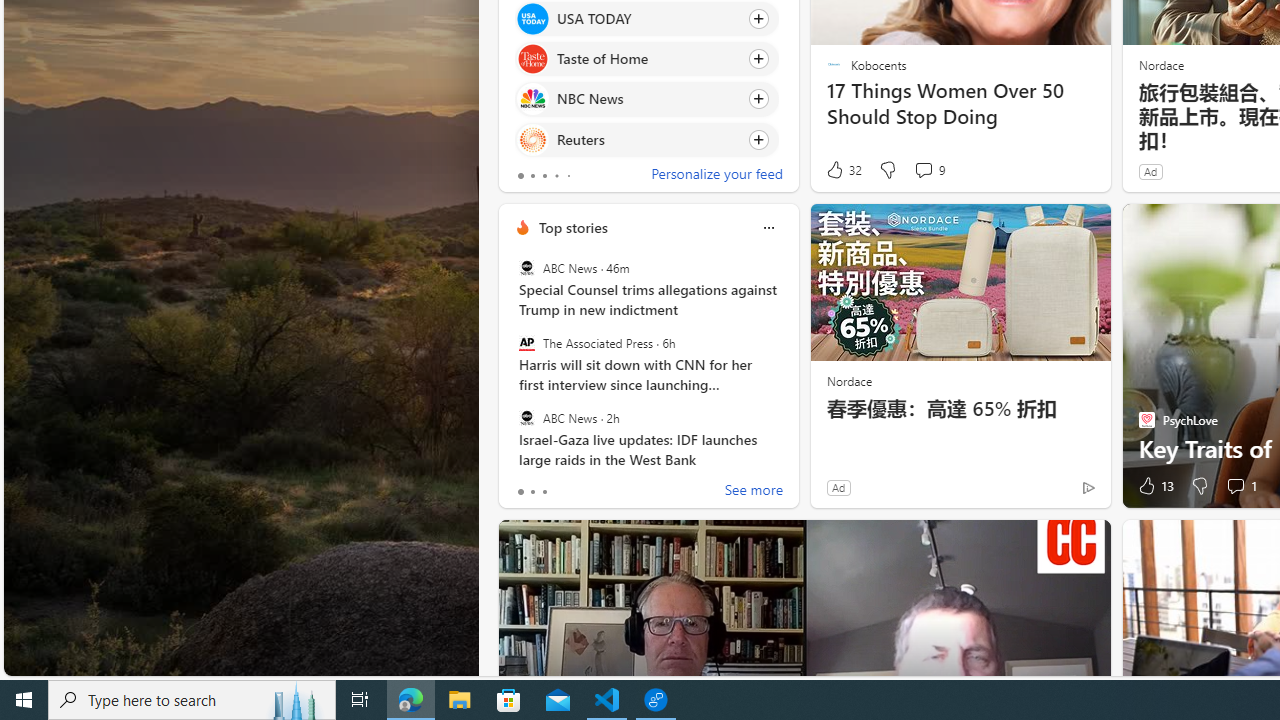 Image resolution: width=1280 pixels, height=720 pixels. What do you see at coordinates (646, 59) in the screenshot?
I see `Click to follow source Taste of Home` at bounding box center [646, 59].